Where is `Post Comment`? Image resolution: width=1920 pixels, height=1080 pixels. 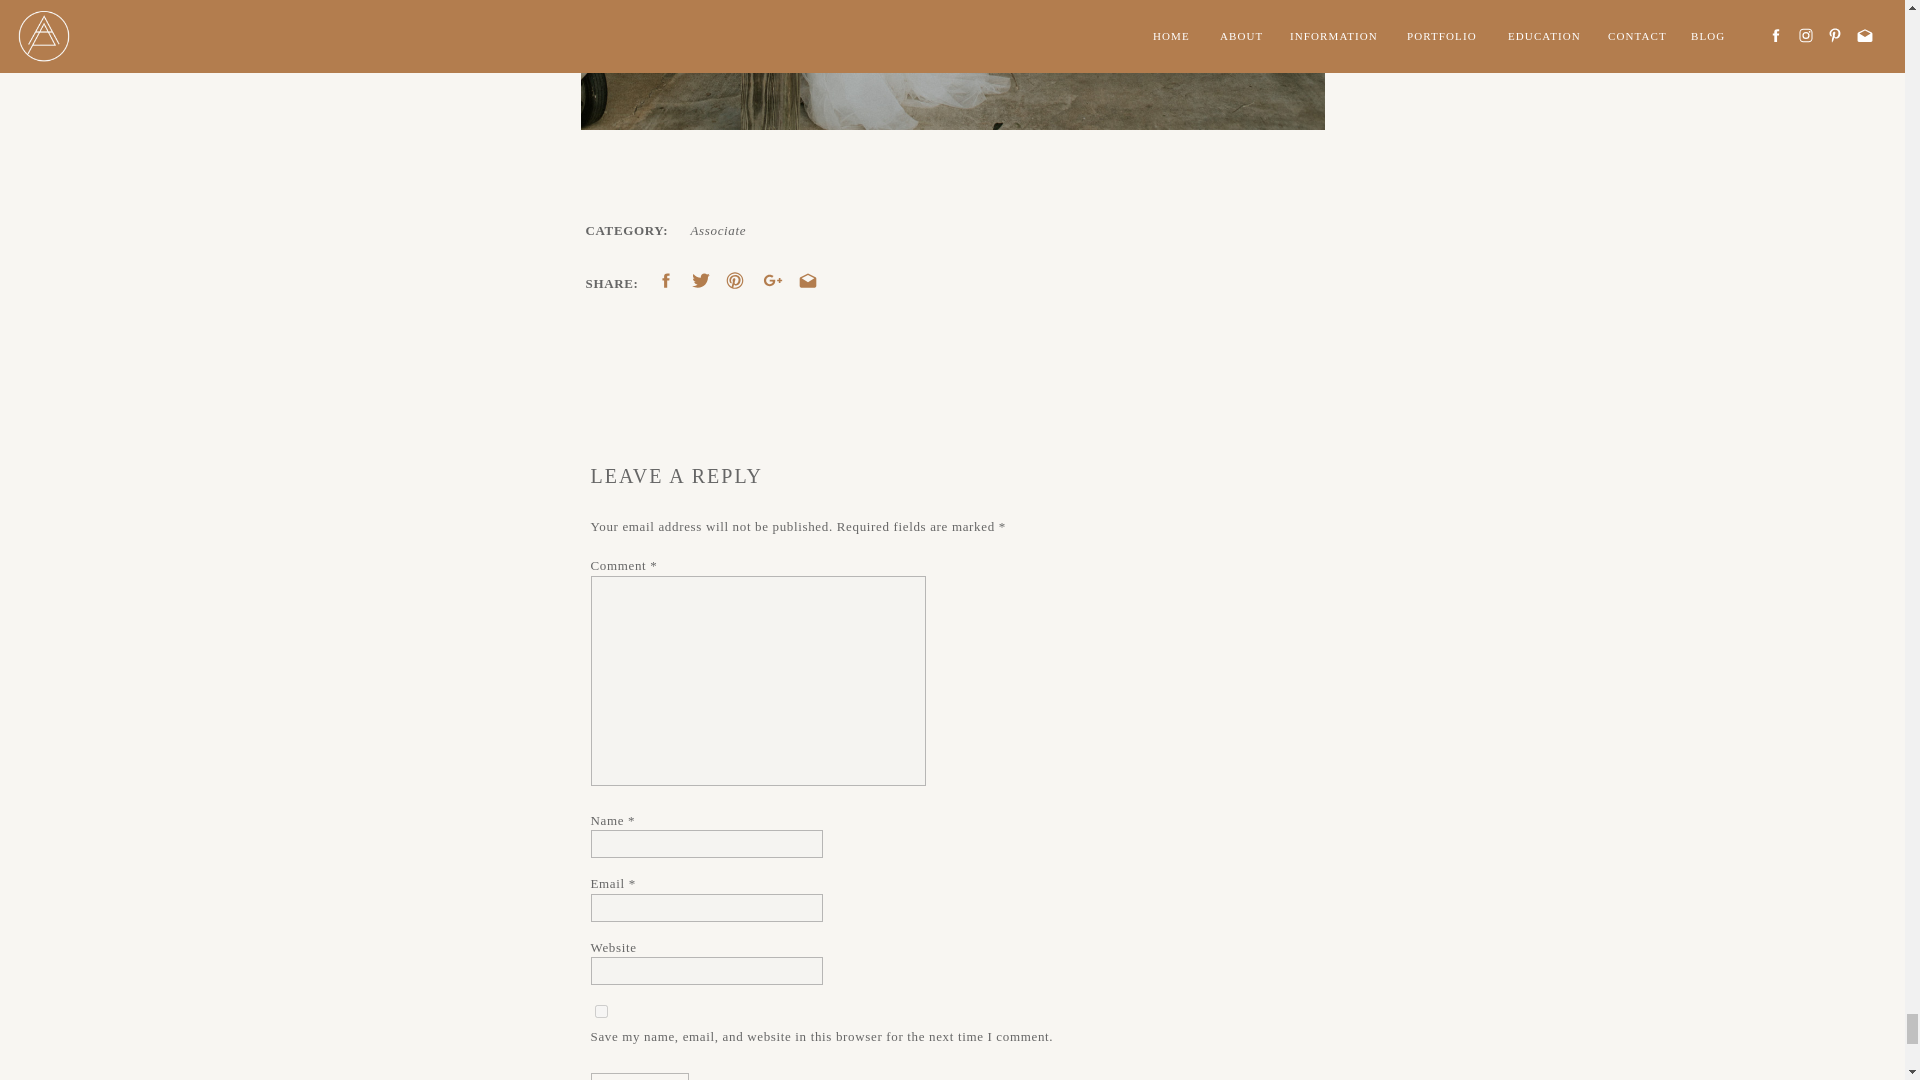
Post Comment is located at coordinates (639, 1076).